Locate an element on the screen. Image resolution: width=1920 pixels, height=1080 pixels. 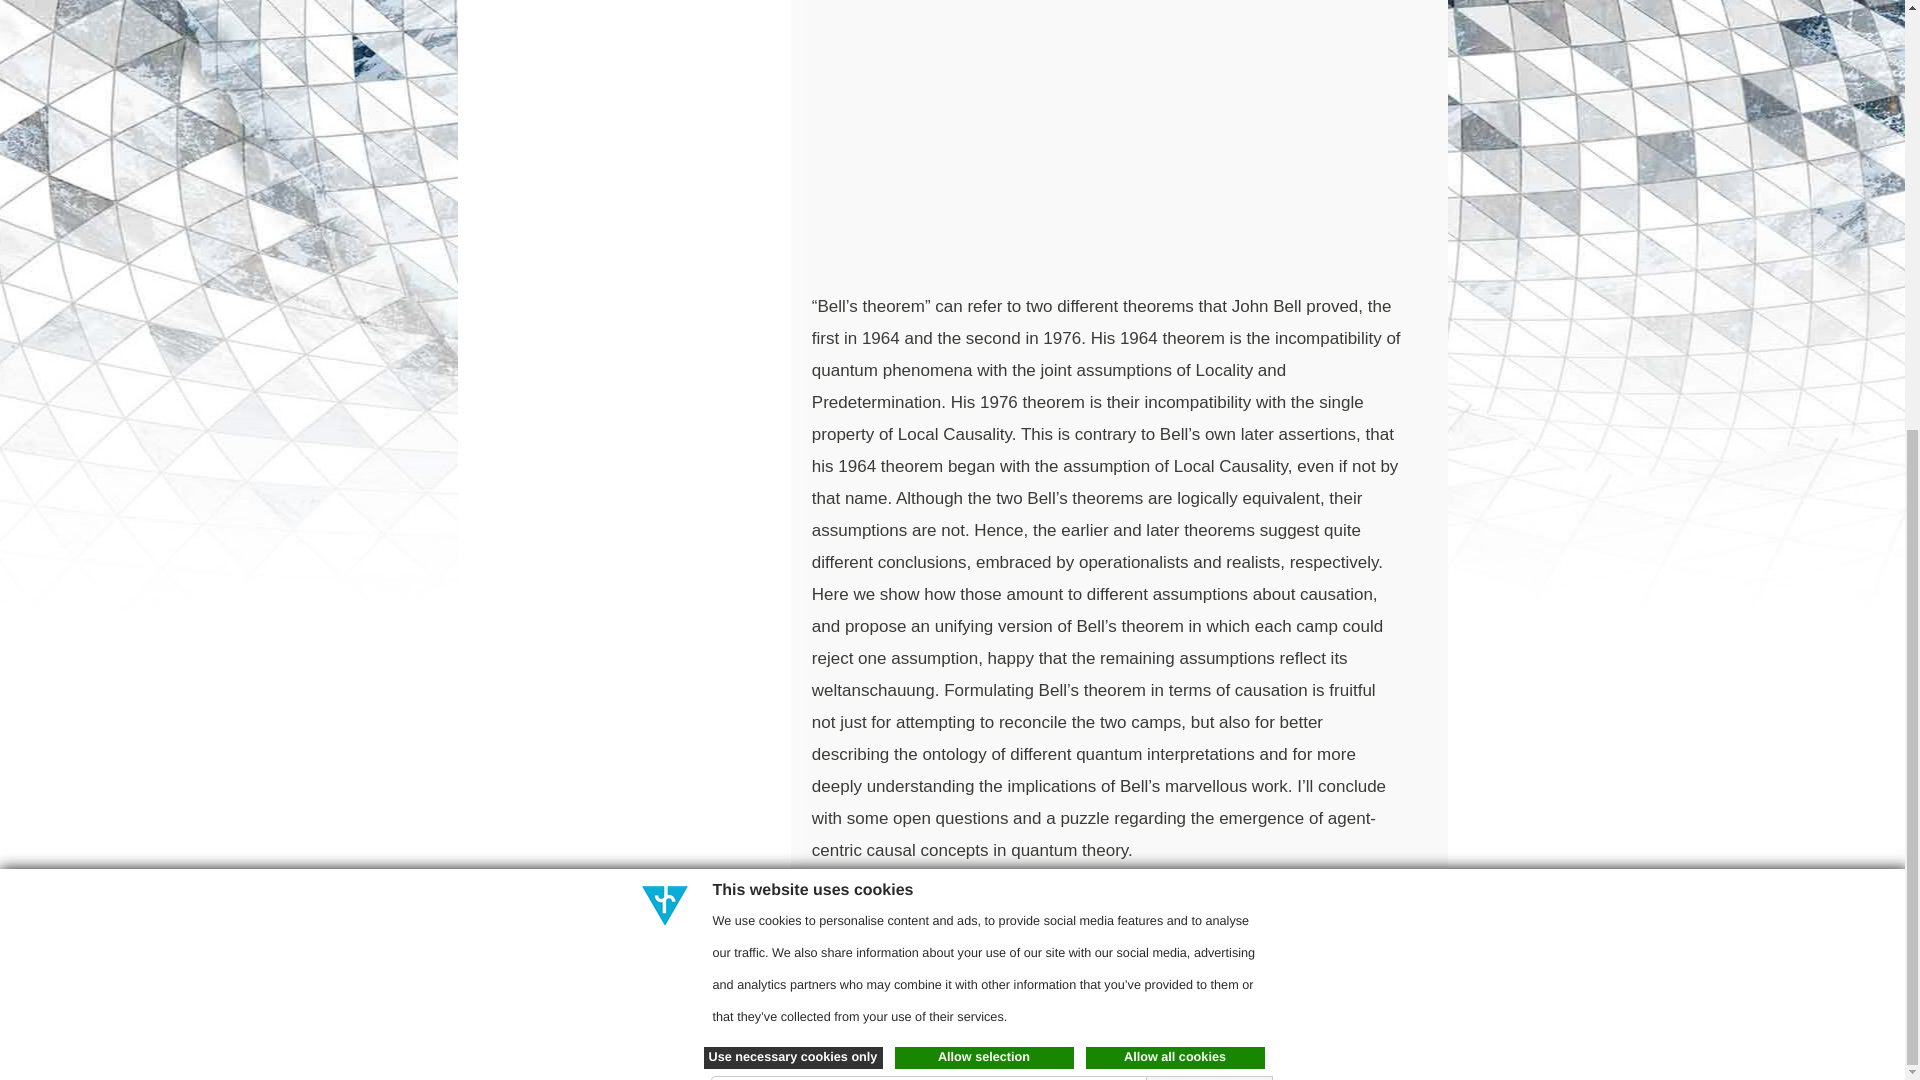
Allow selection is located at coordinates (984, 352).